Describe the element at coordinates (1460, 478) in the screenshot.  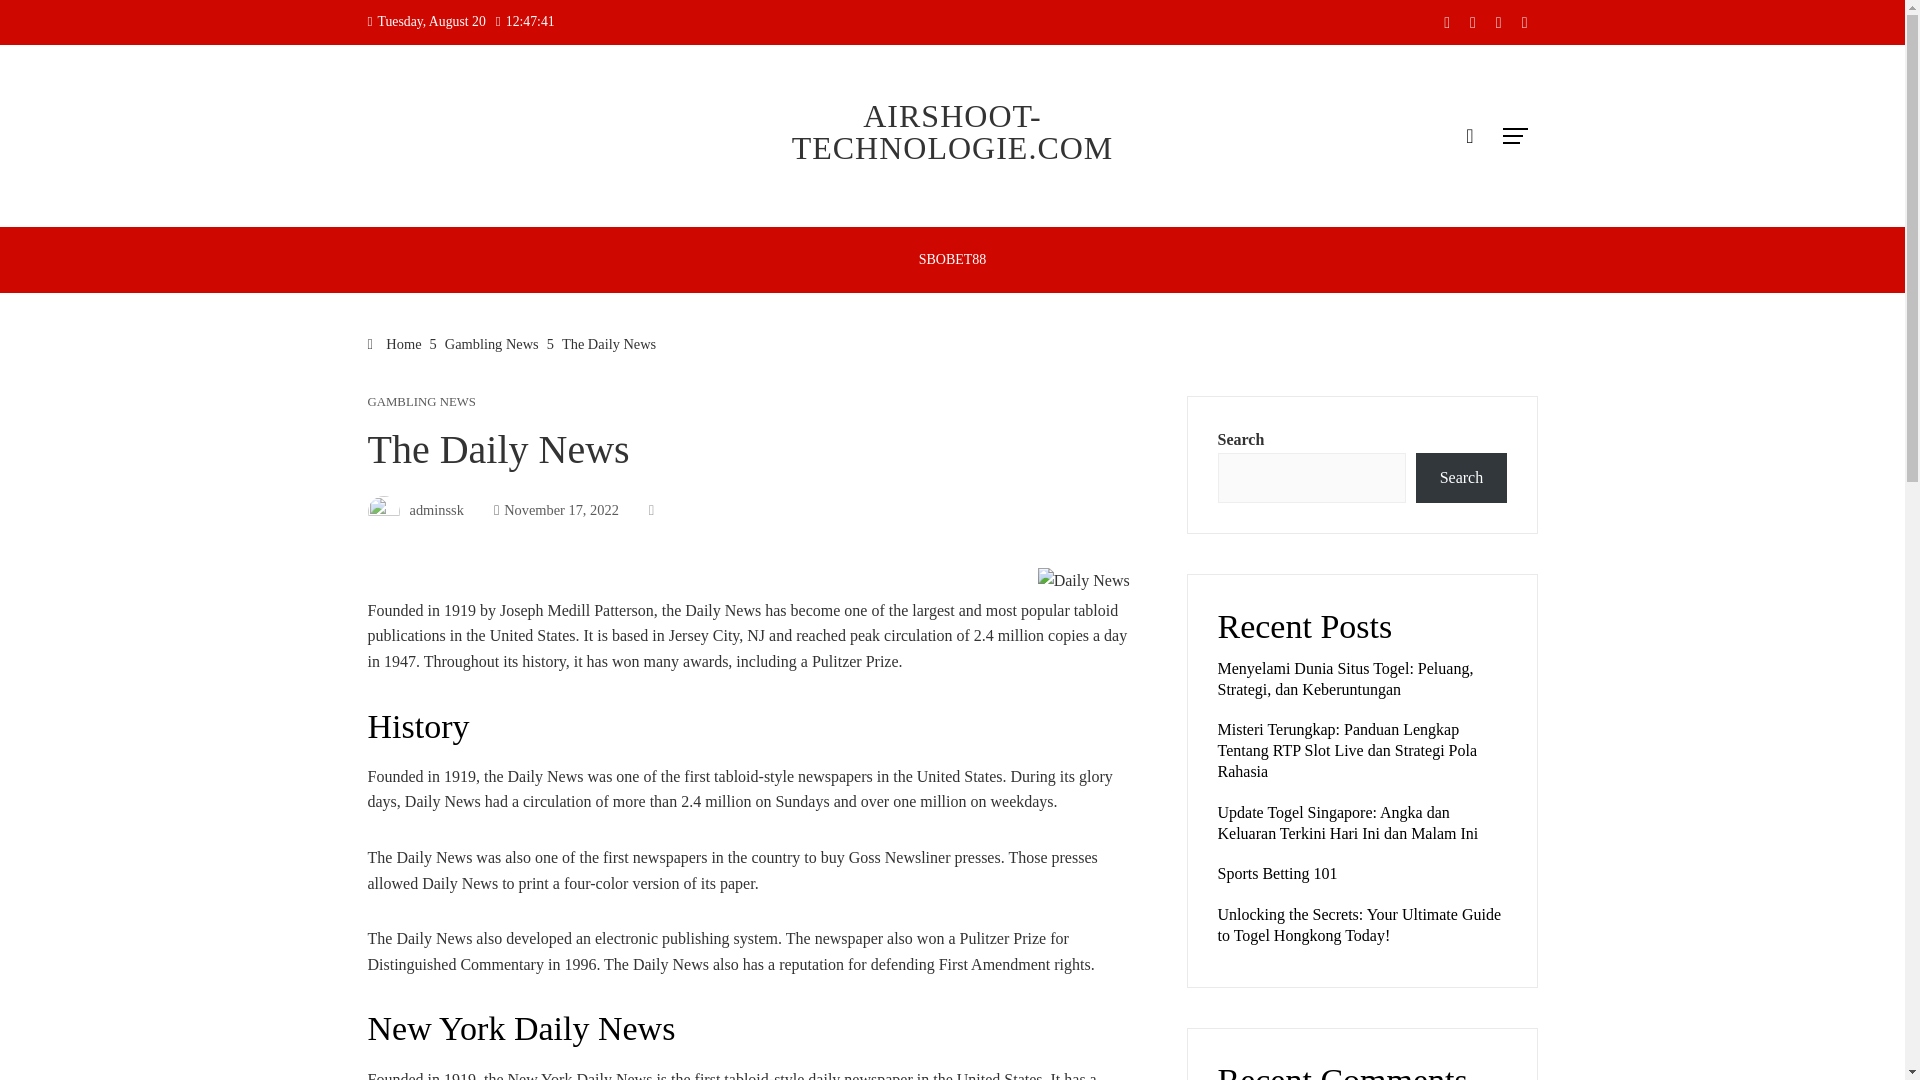
I see `Search` at that location.